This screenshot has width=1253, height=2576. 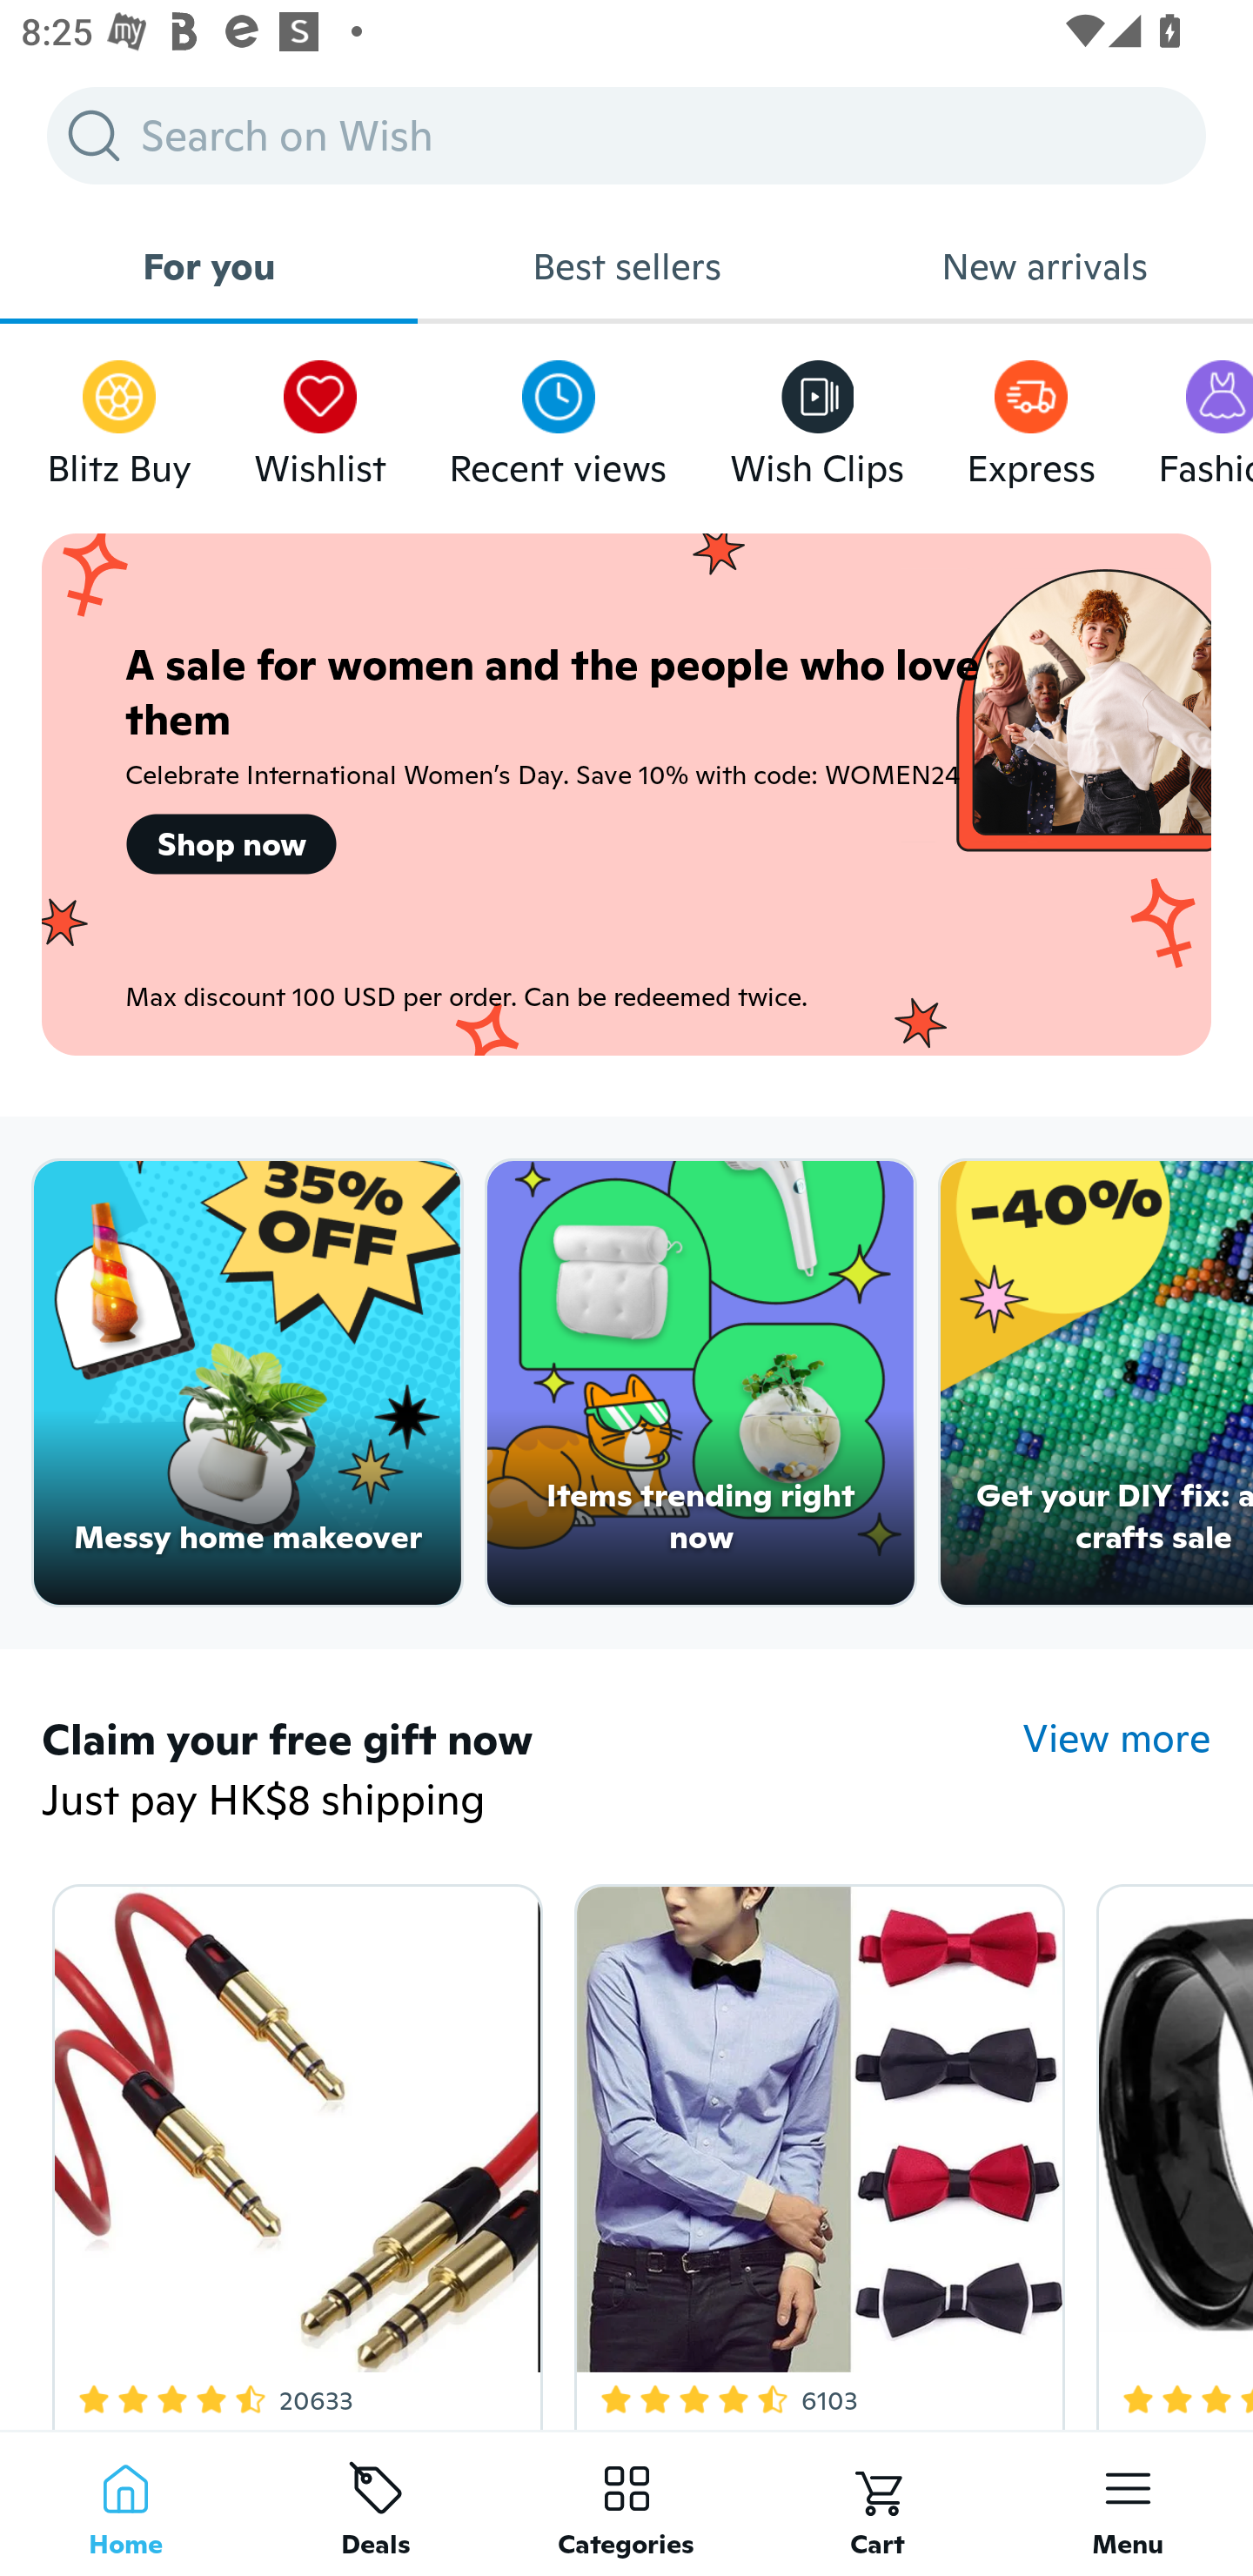 I want to click on Claim your free gift now
Just pay HK$8 shipping, so click(x=532, y=1772).